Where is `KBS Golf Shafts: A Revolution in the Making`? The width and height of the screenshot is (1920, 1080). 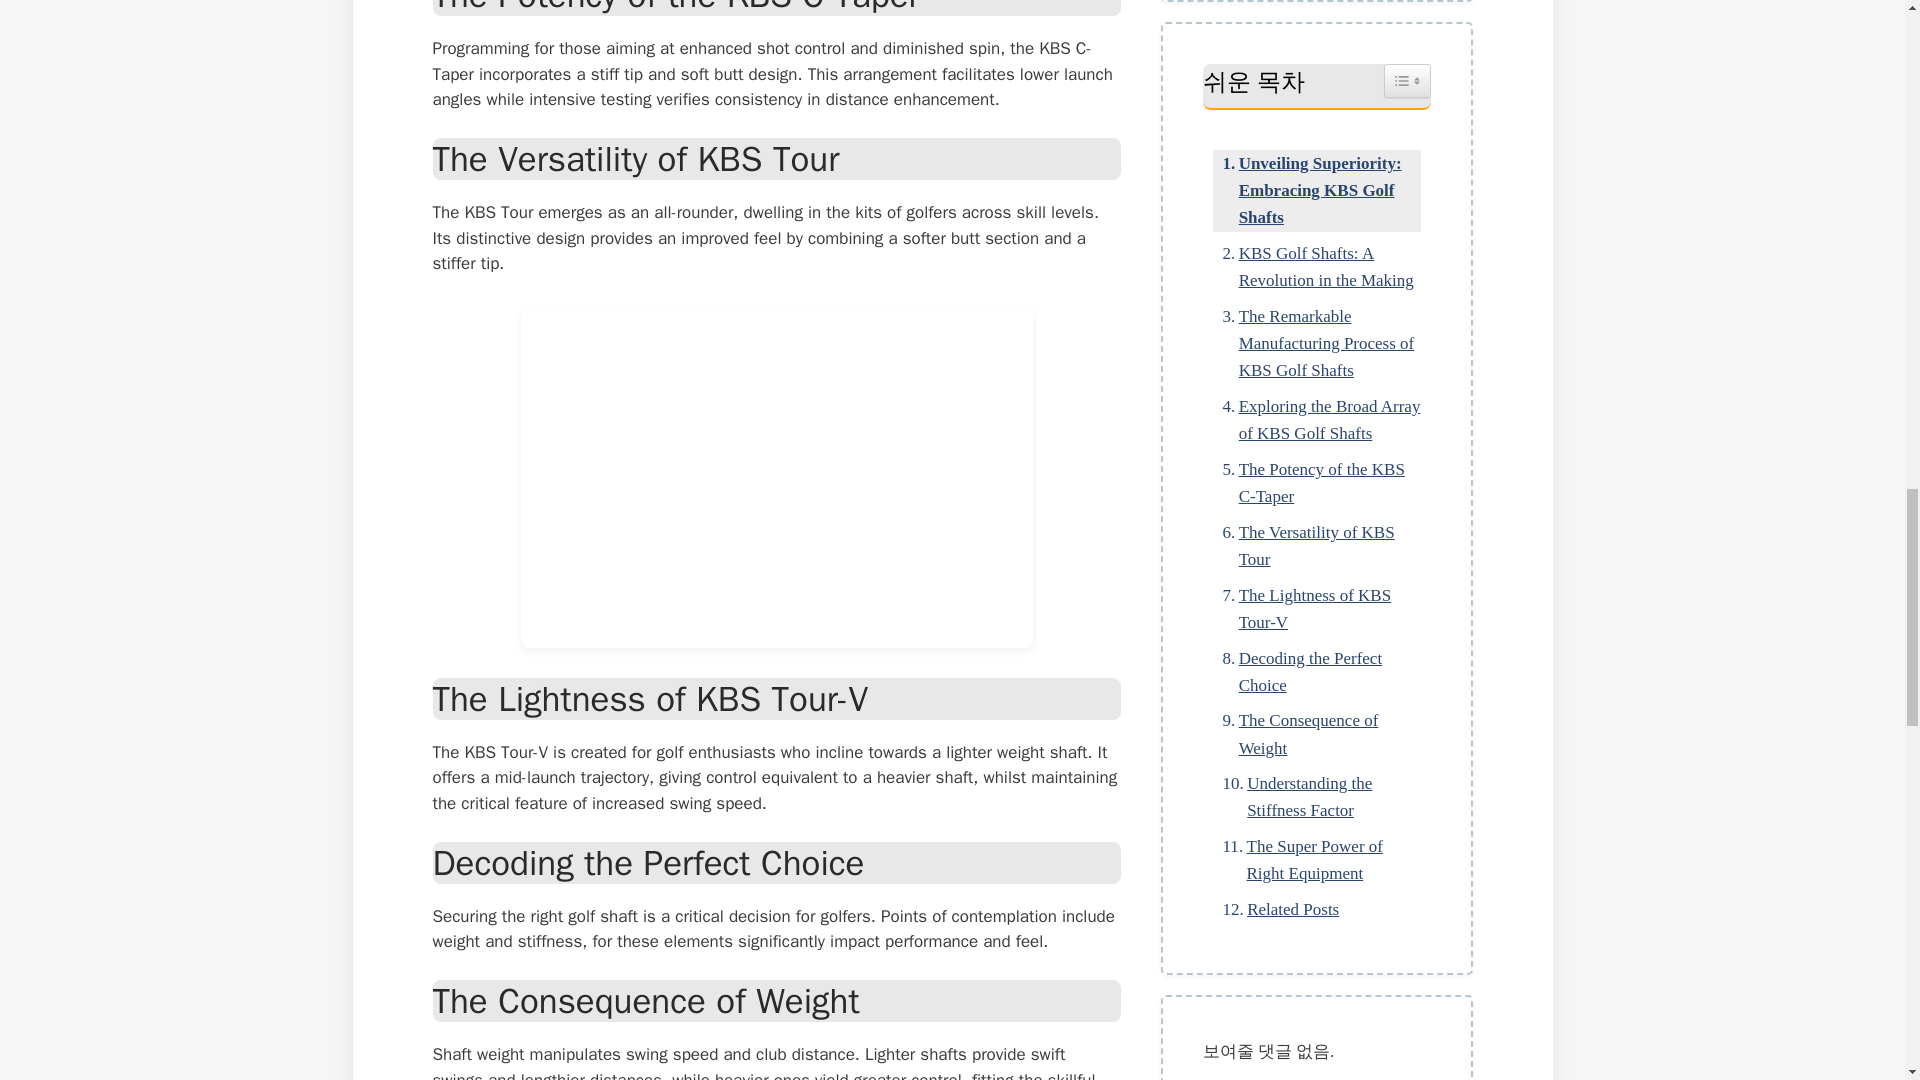
KBS Golf Shafts: A Revolution in the Making is located at coordinates (1316, 266).